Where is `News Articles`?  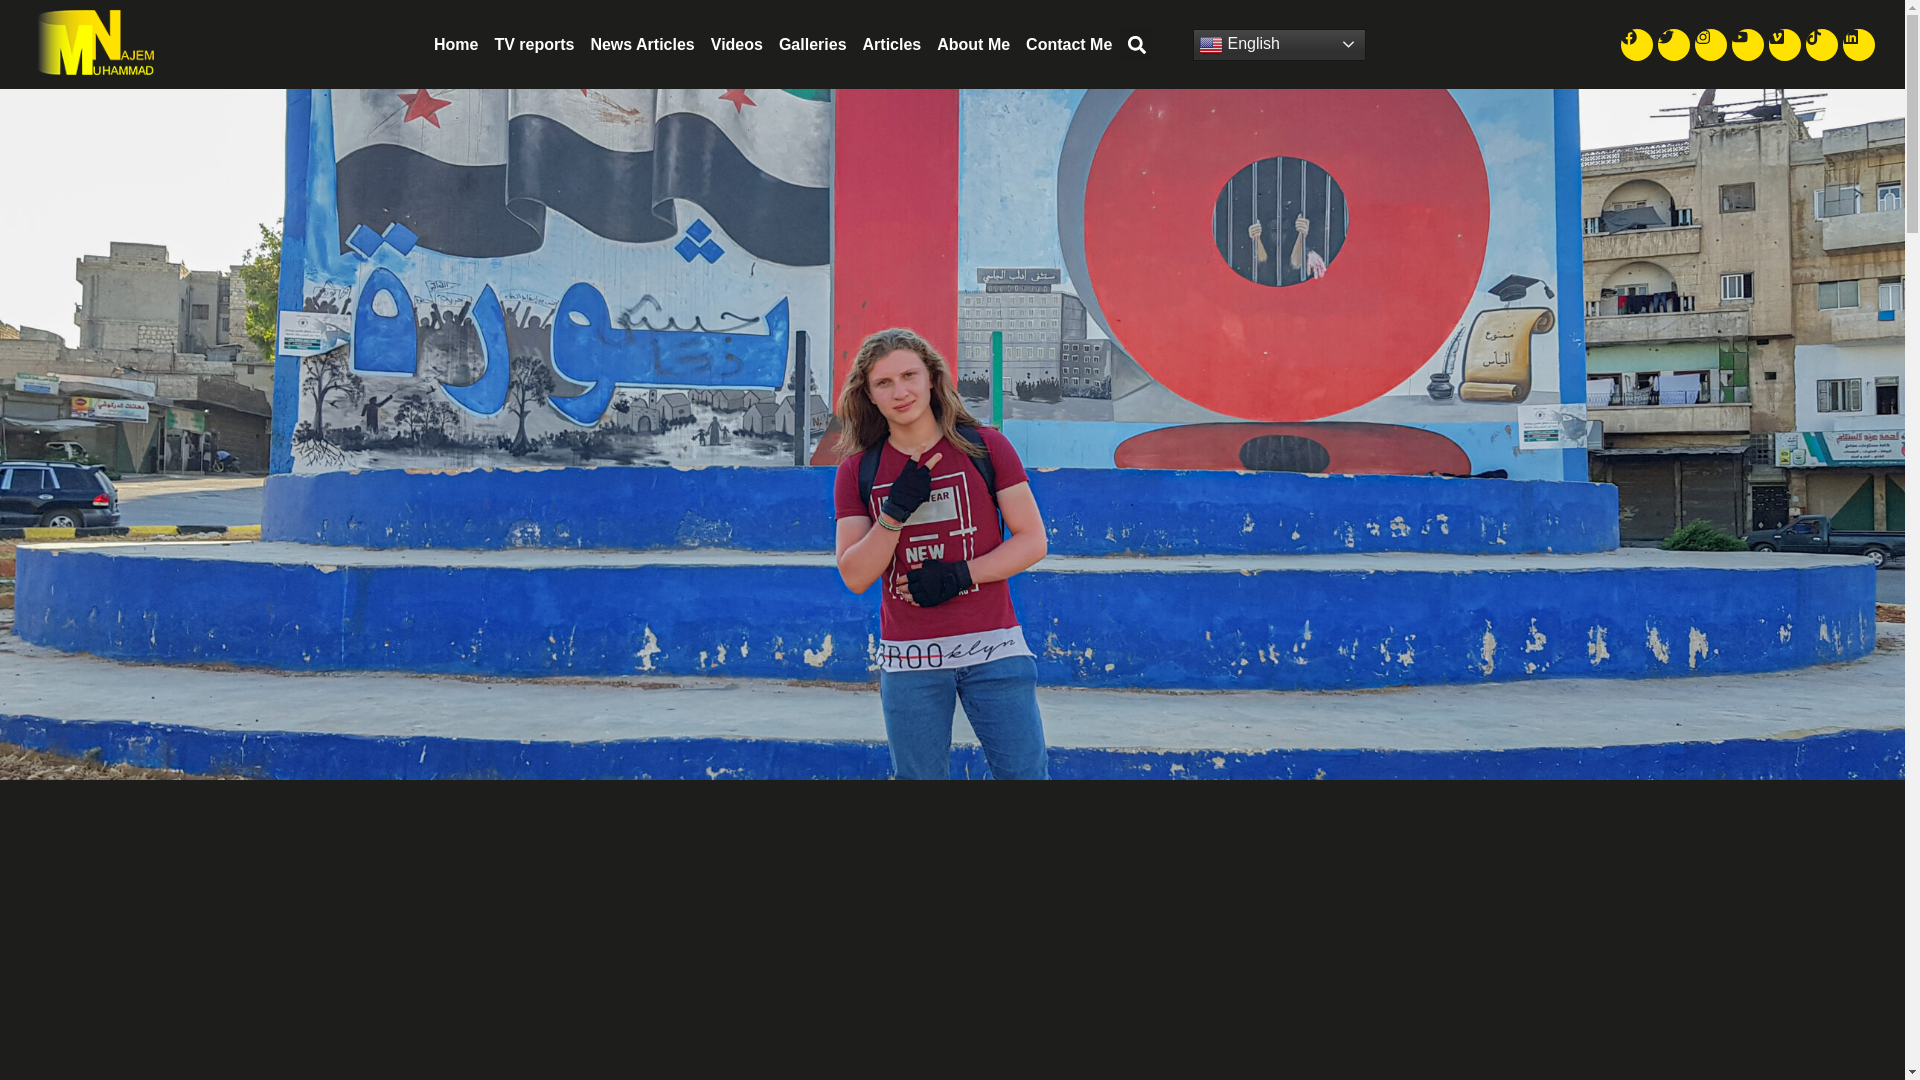 News Articles is located at coordinates (642, 44).